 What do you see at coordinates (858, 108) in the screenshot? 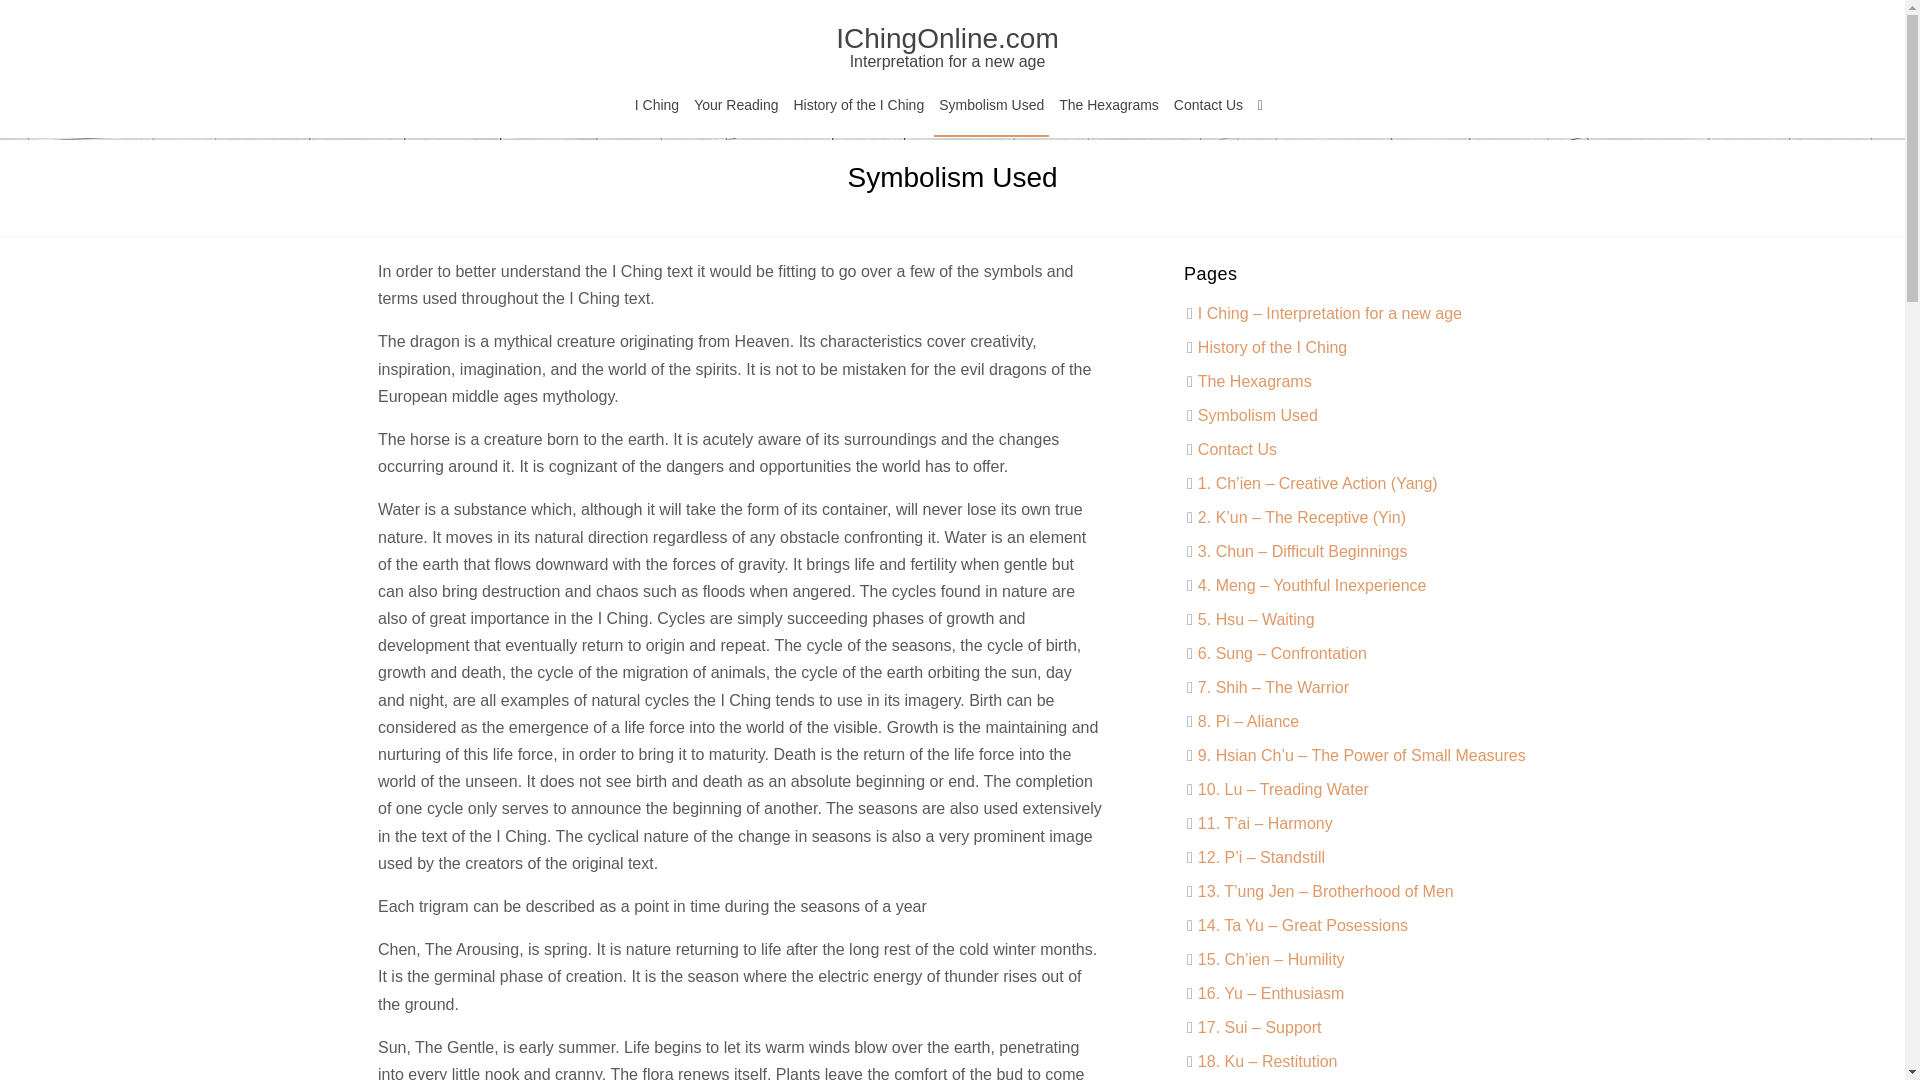
I see `History of the I Ching` at bounding box center [858, 108].